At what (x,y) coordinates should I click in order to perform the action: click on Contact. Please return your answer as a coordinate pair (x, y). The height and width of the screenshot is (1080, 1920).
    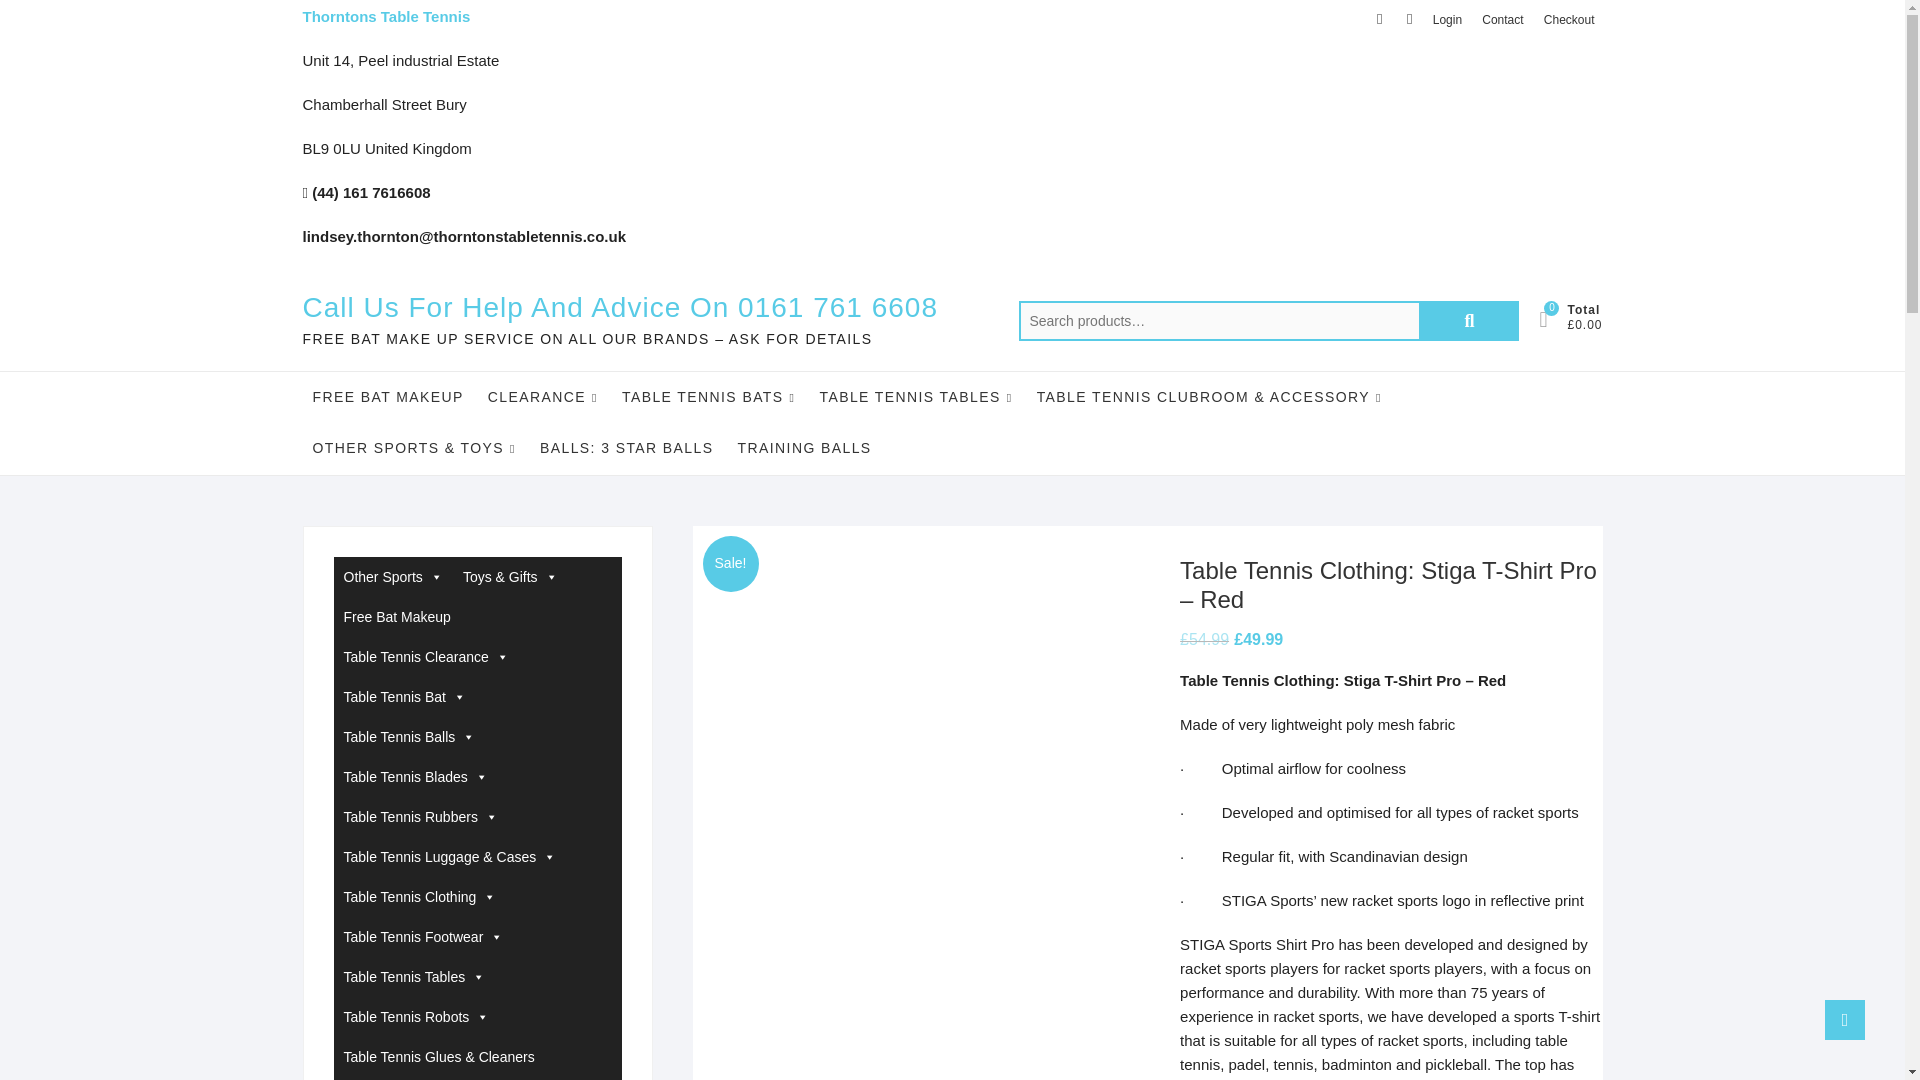
    Looking at the image, I should click on (1502, 20).